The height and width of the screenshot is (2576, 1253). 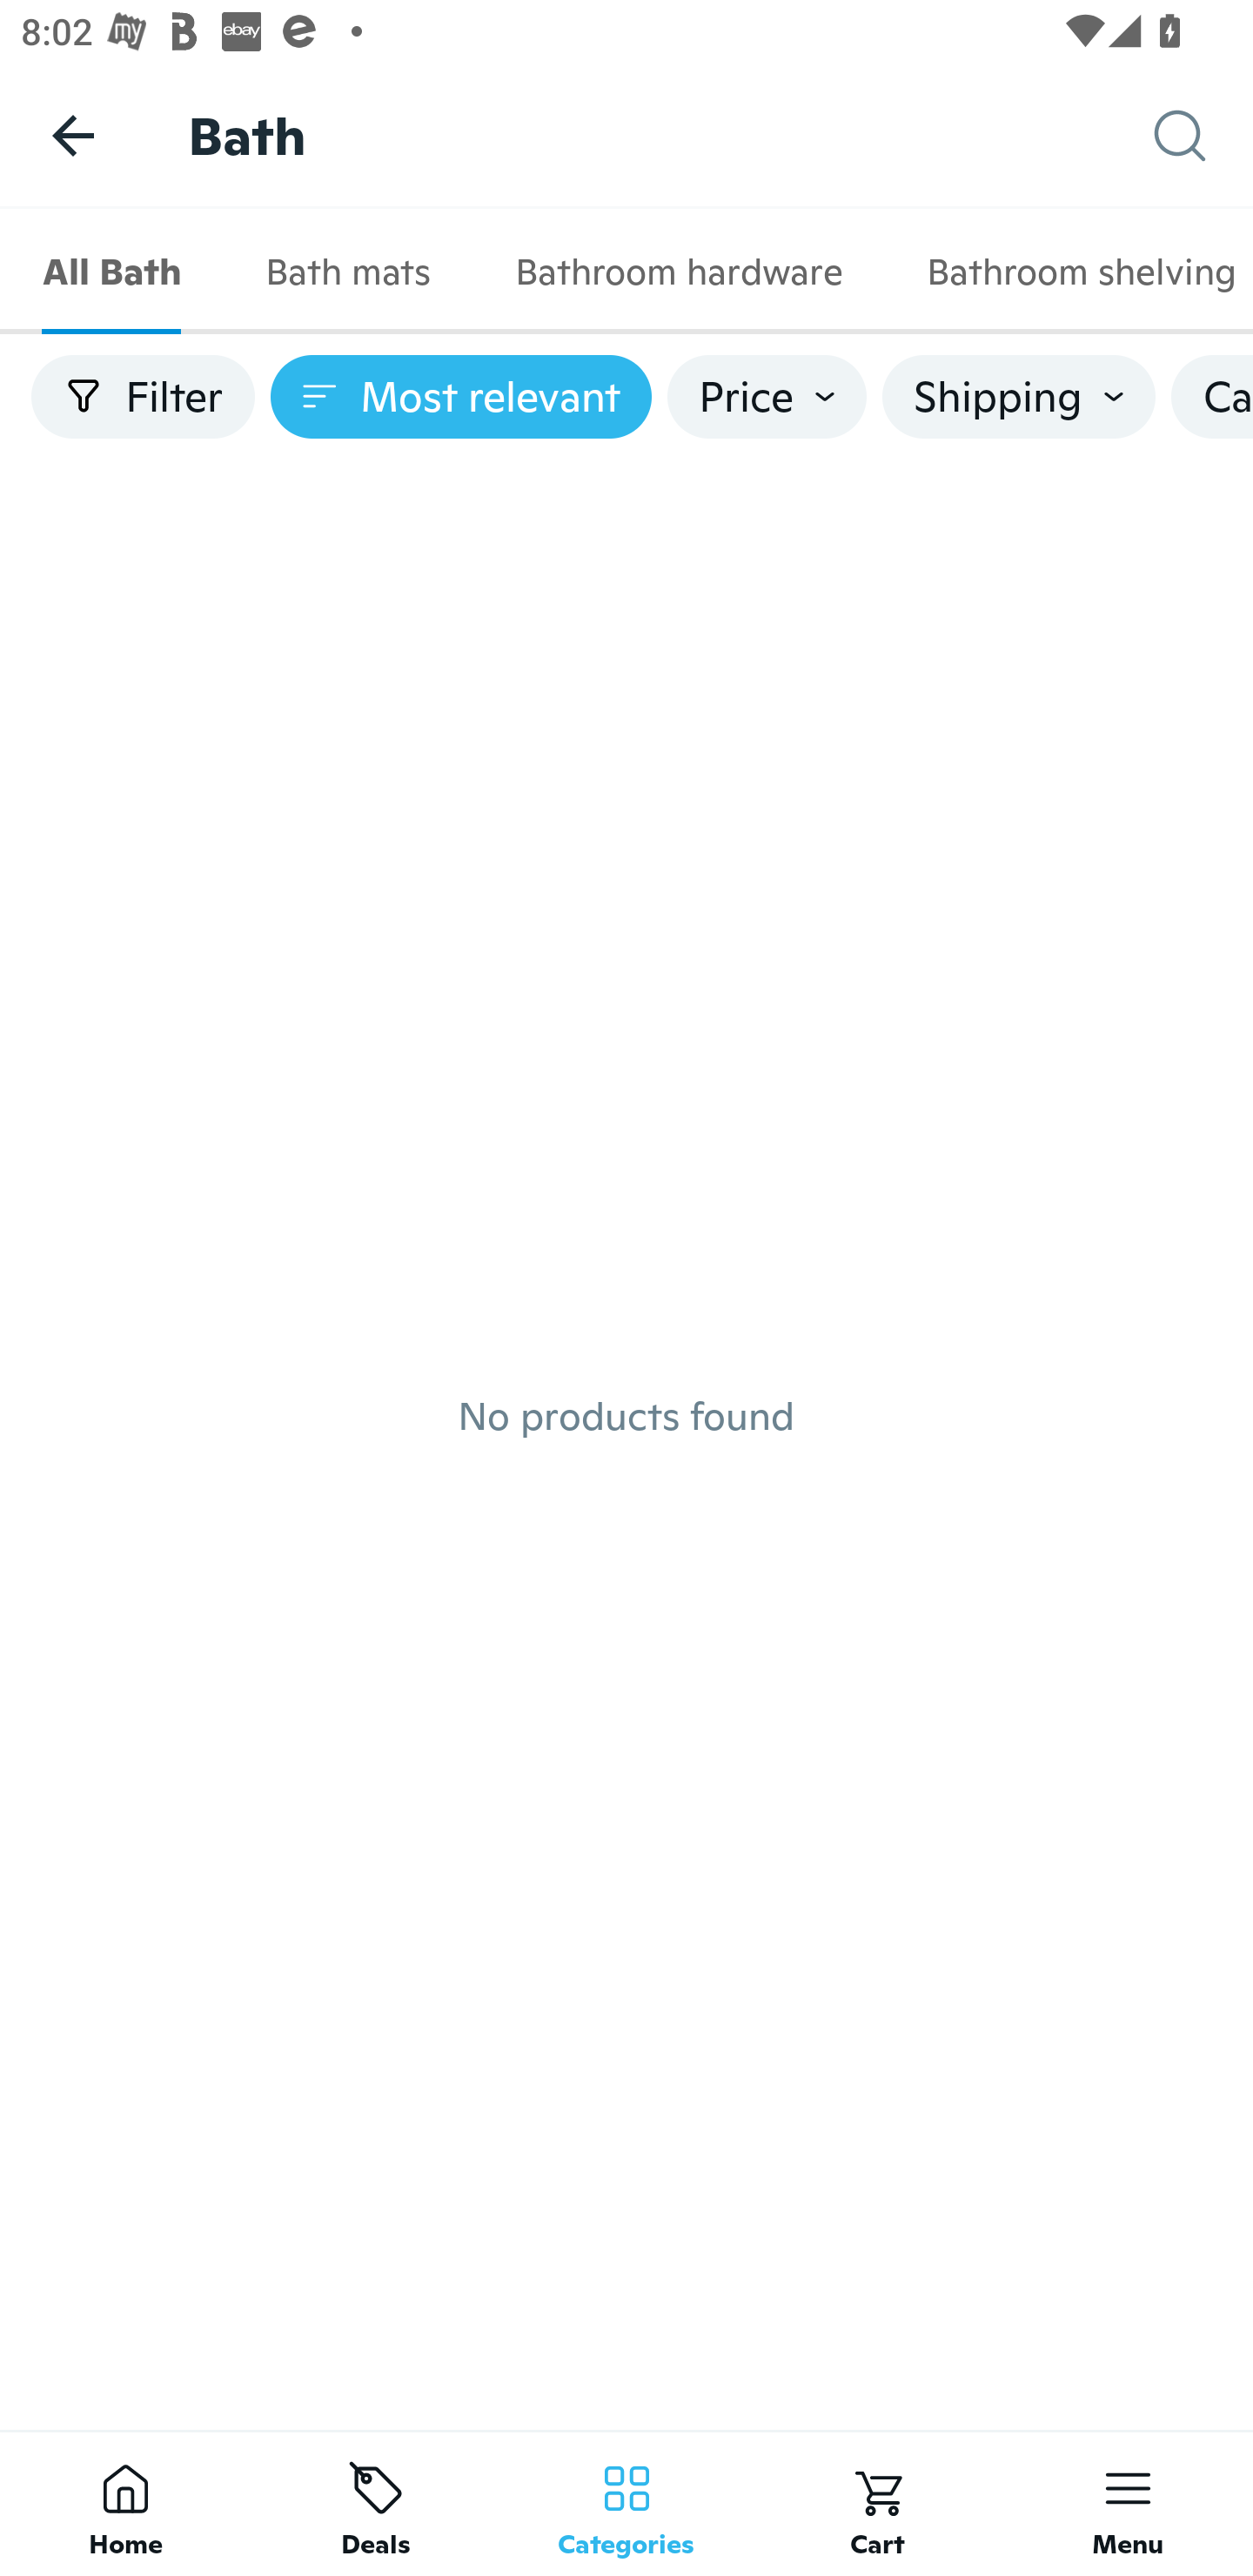 I want to click on Bath mats, so click(x=347, y=272).